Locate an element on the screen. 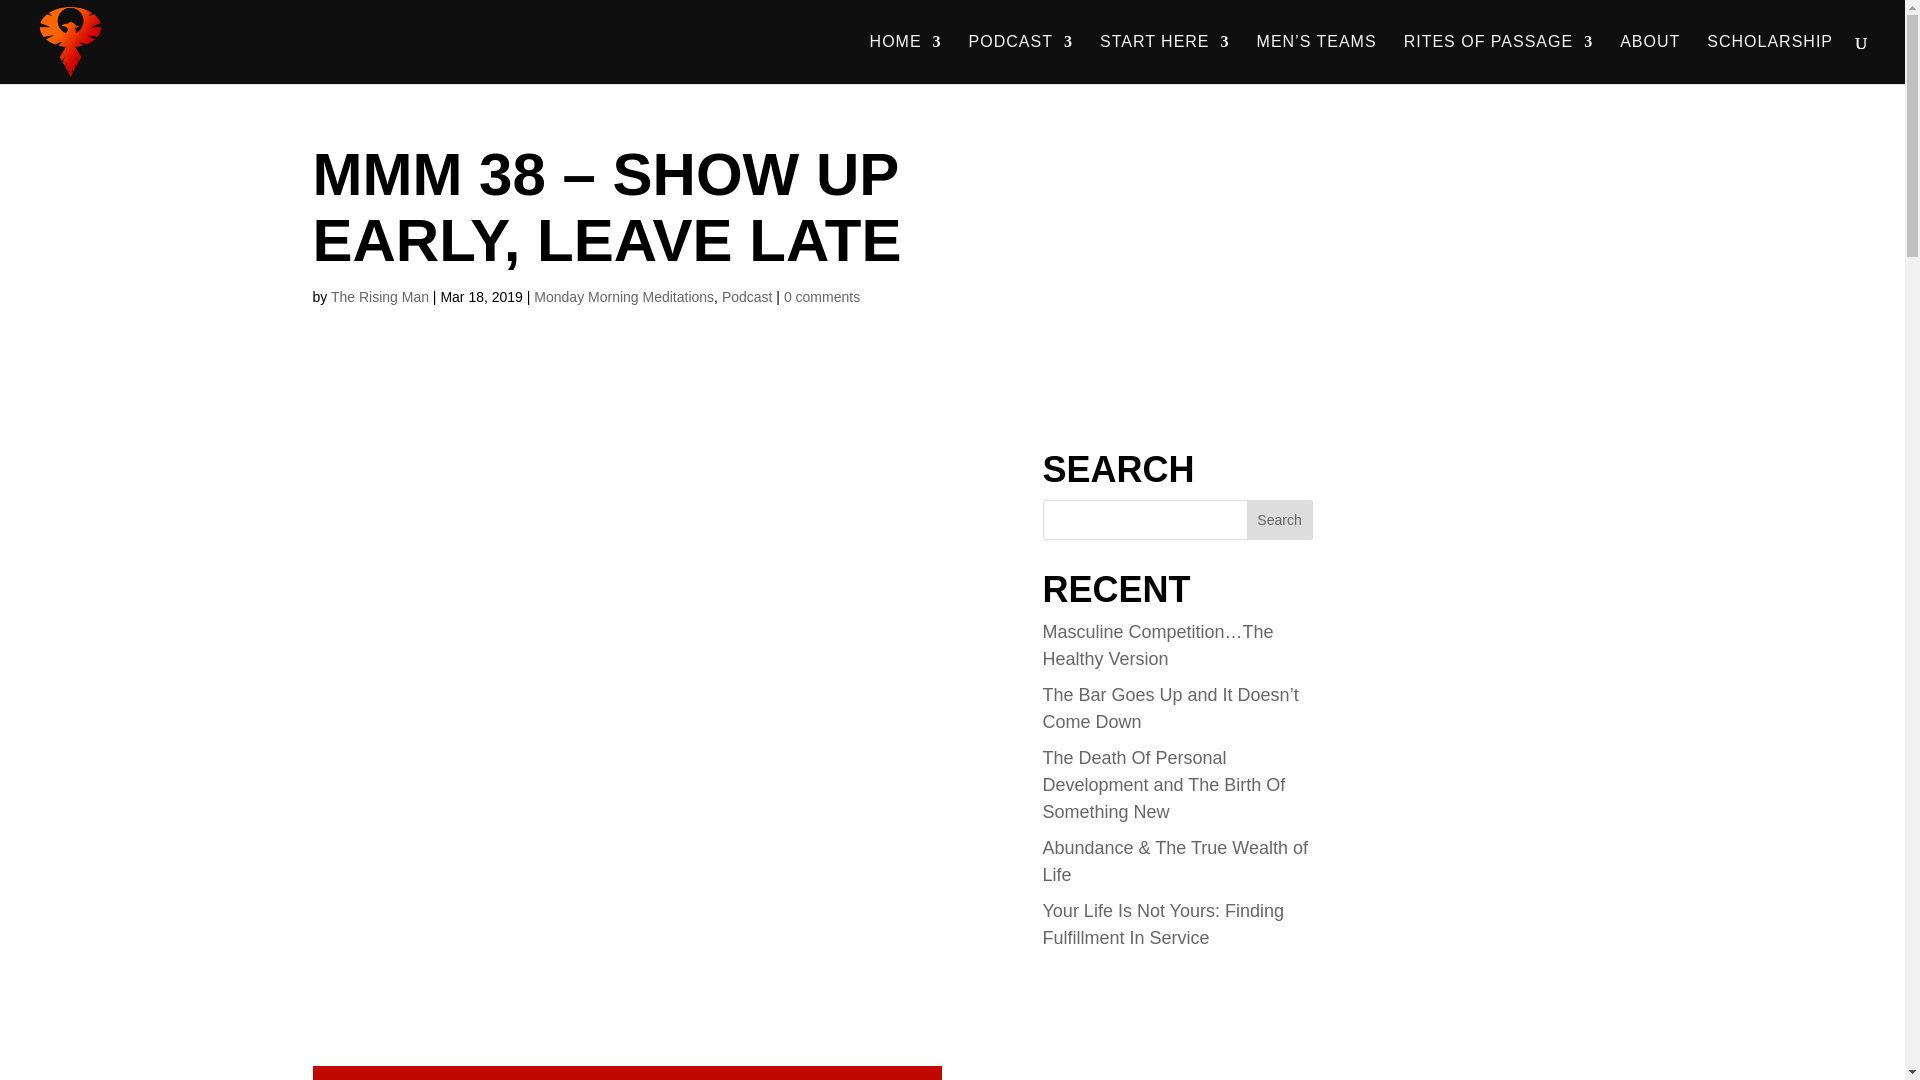 The height and width of the screenshot is (1080, 1920). Posts by The Rising Man is located at coordinates (379, 296).